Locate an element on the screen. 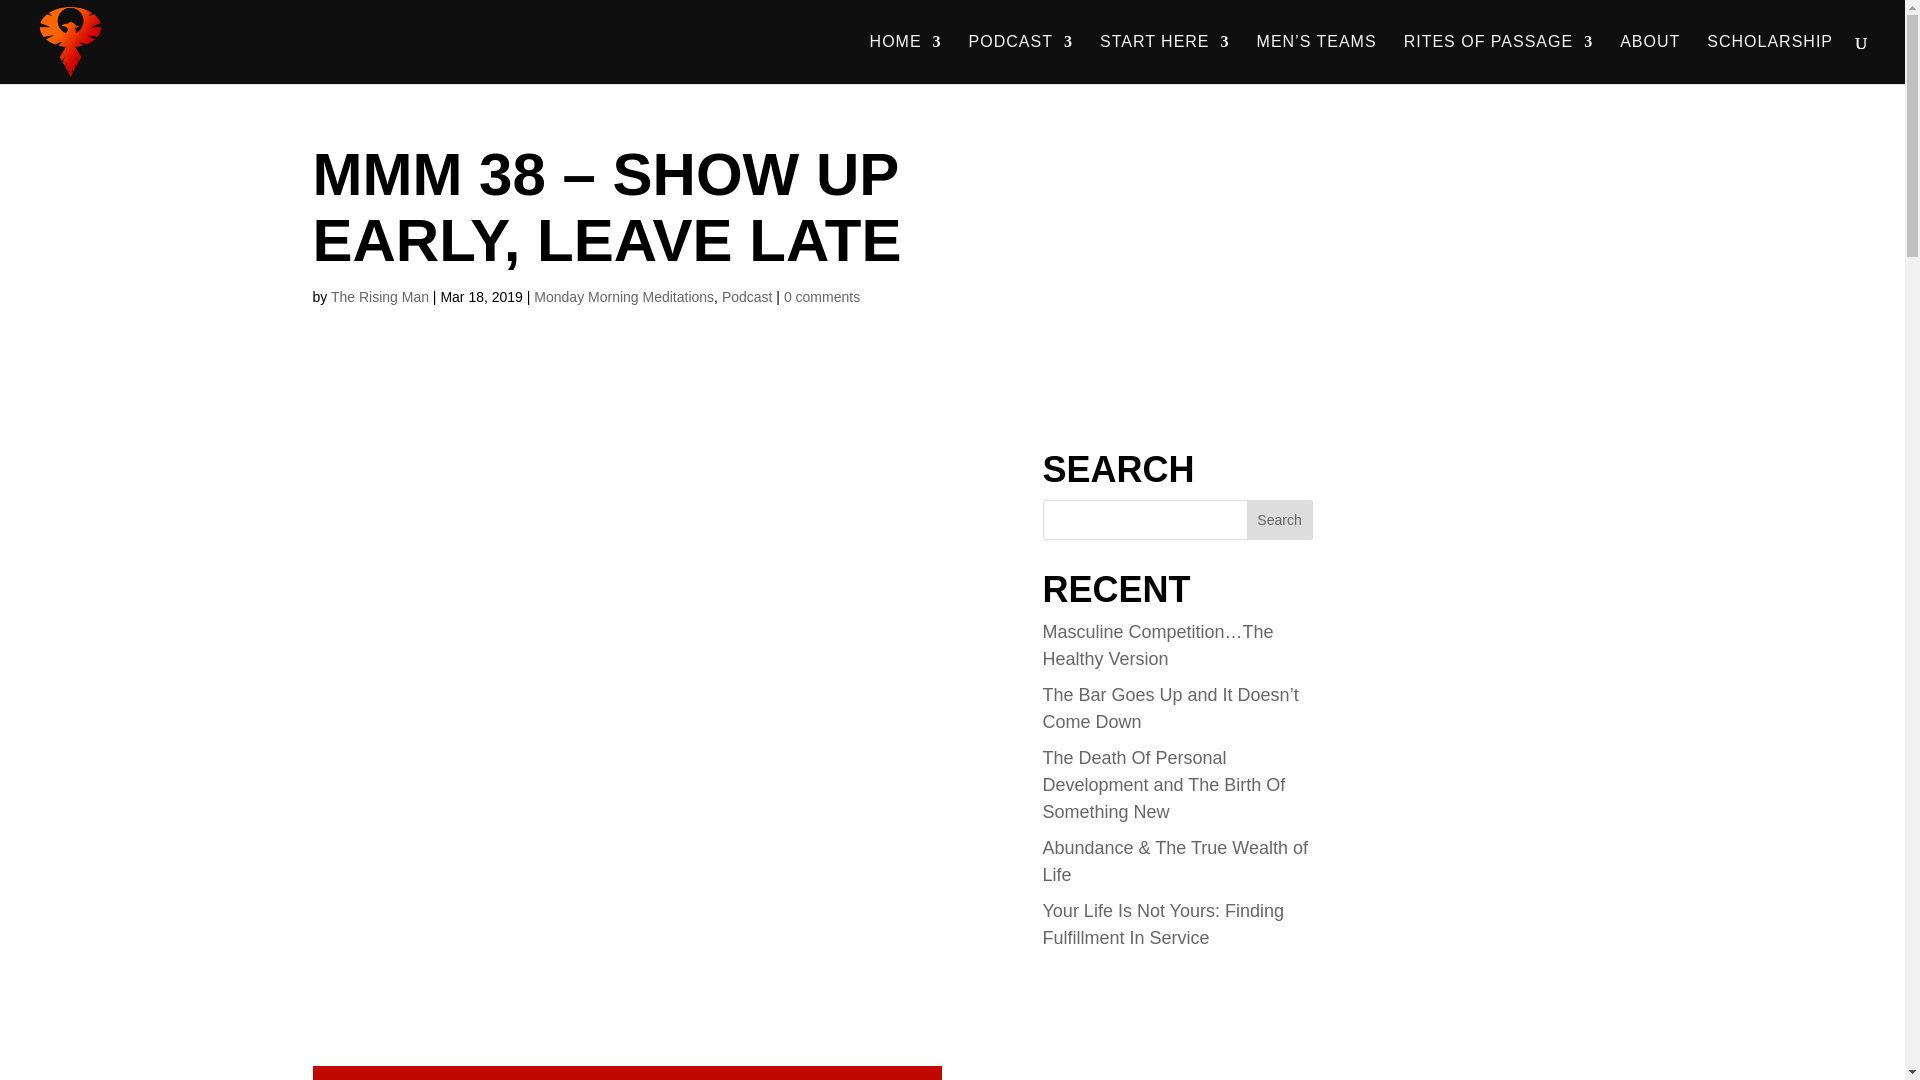 The height and width of the screenshot is (1080, 1920). Posts by The Rising Man is located at coordinates (379, 296).